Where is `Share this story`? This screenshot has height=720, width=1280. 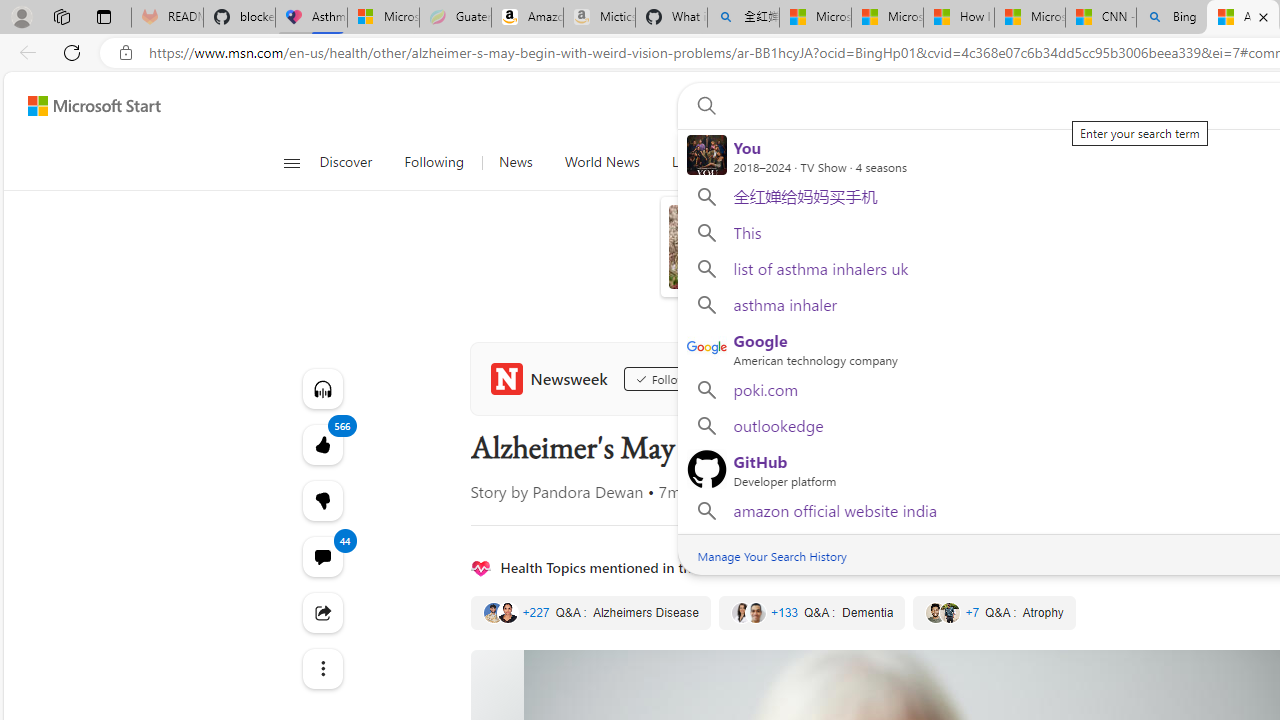 Share this story is located at coordinates (322, 612).